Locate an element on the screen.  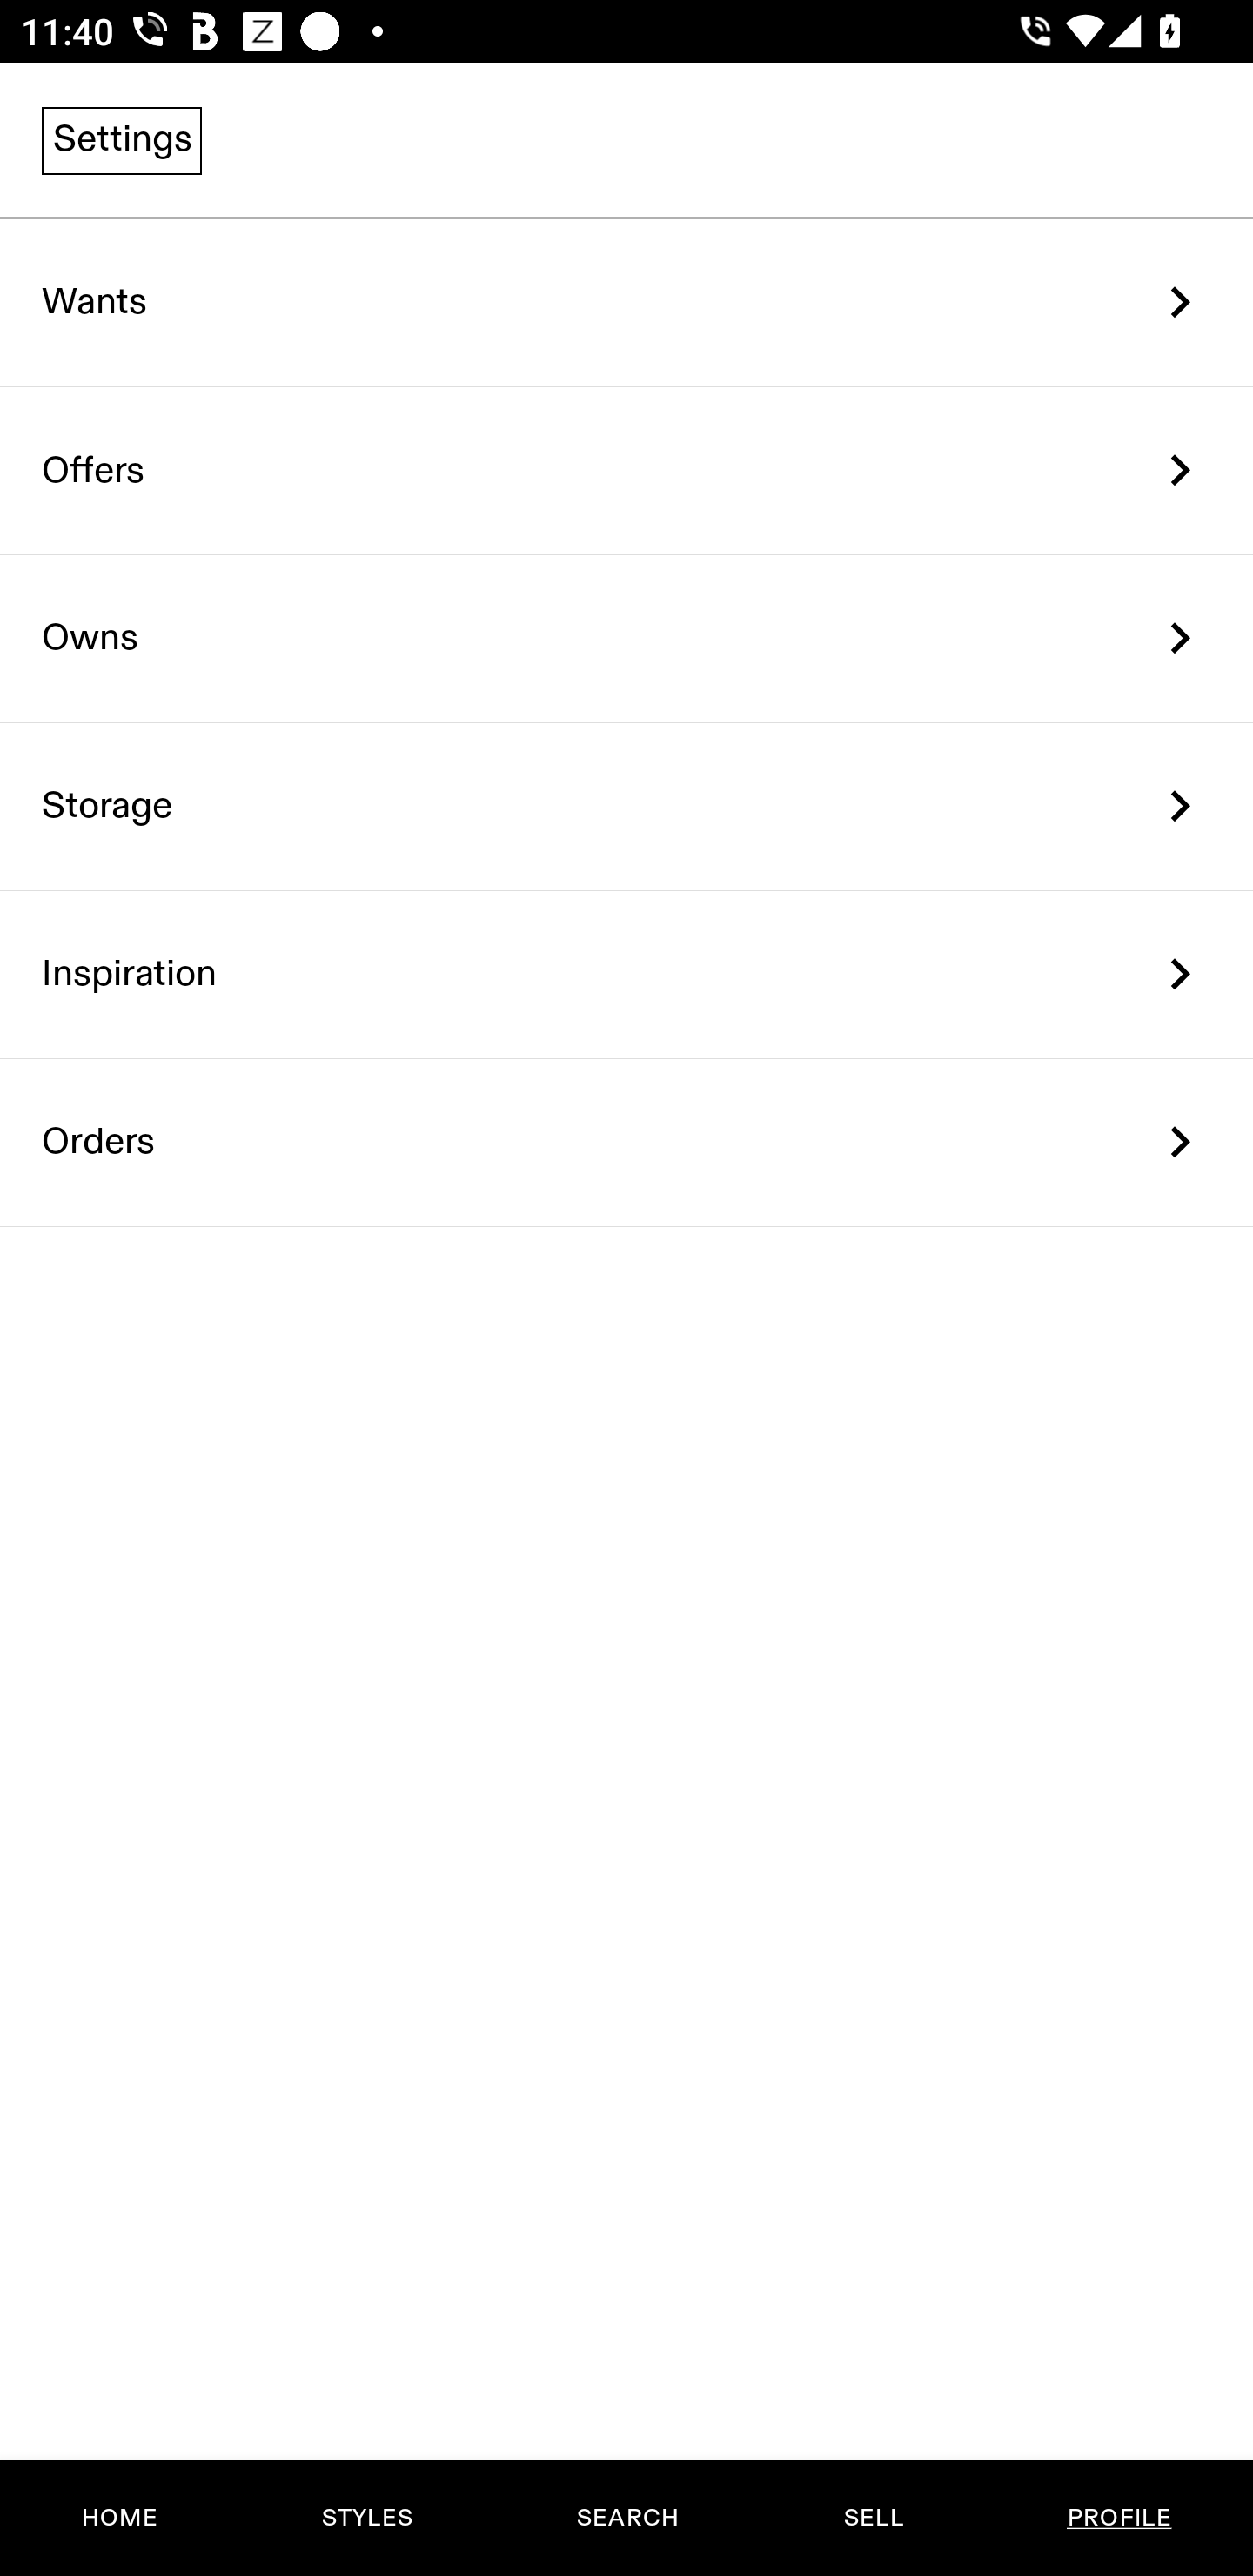
SEARCH is located at coordinates (627, 2518).